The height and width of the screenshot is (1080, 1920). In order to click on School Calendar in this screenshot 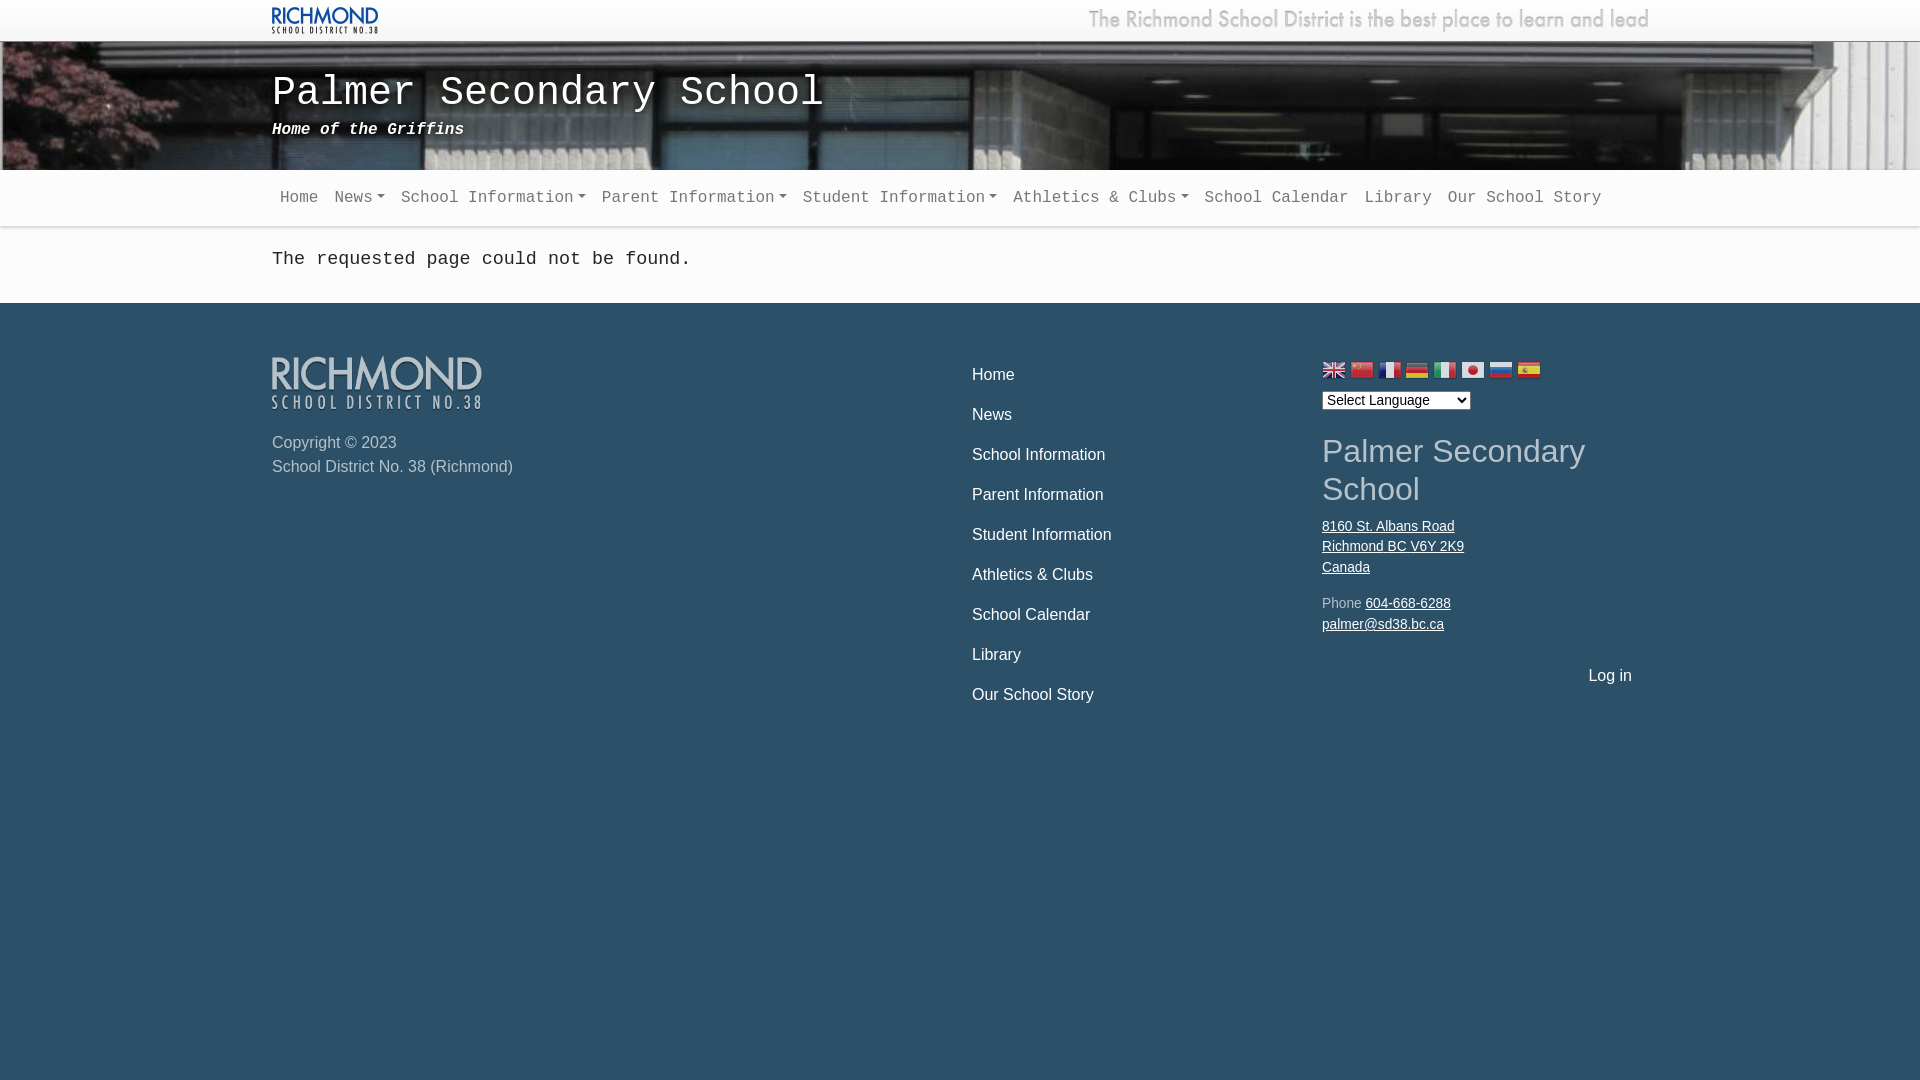, I will do `click(1135, 614)`.